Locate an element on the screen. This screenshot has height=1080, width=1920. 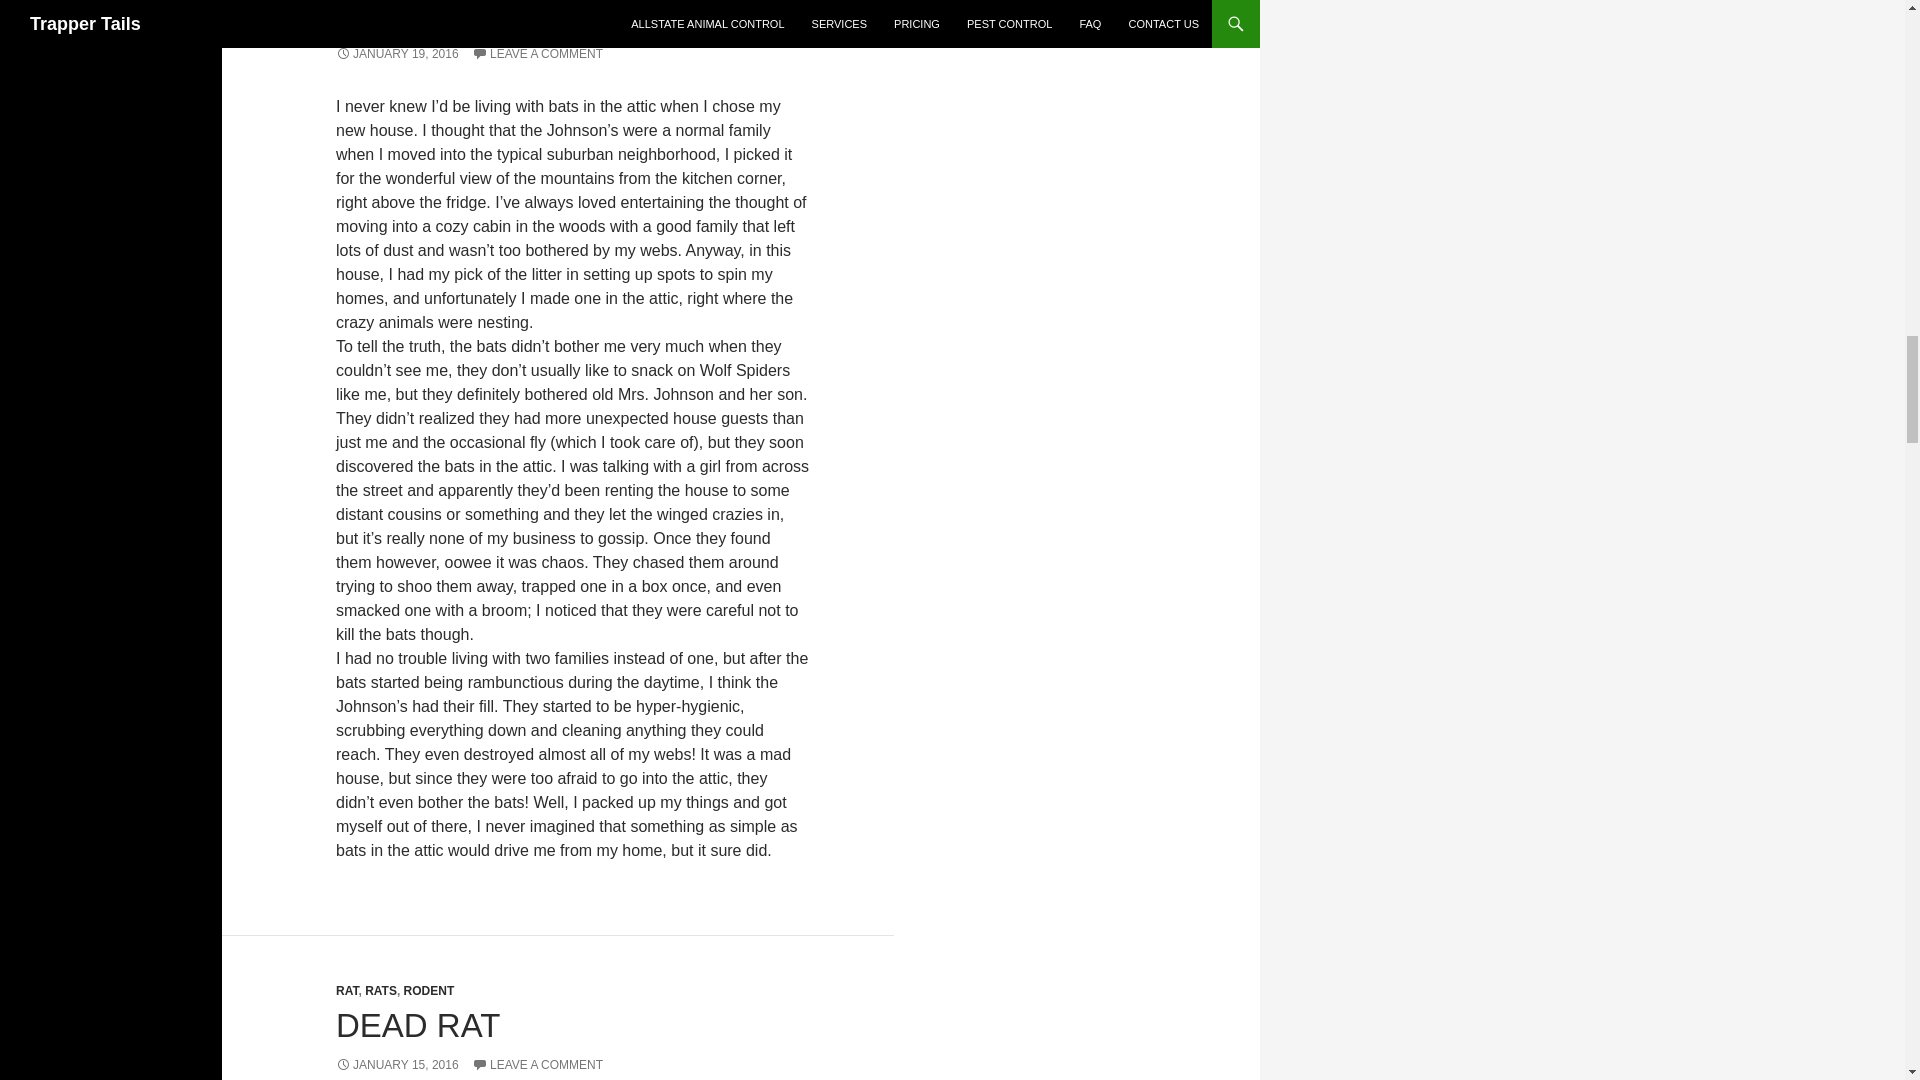
JANUARY 15, 2016 is located at coordinates (397, 1065).